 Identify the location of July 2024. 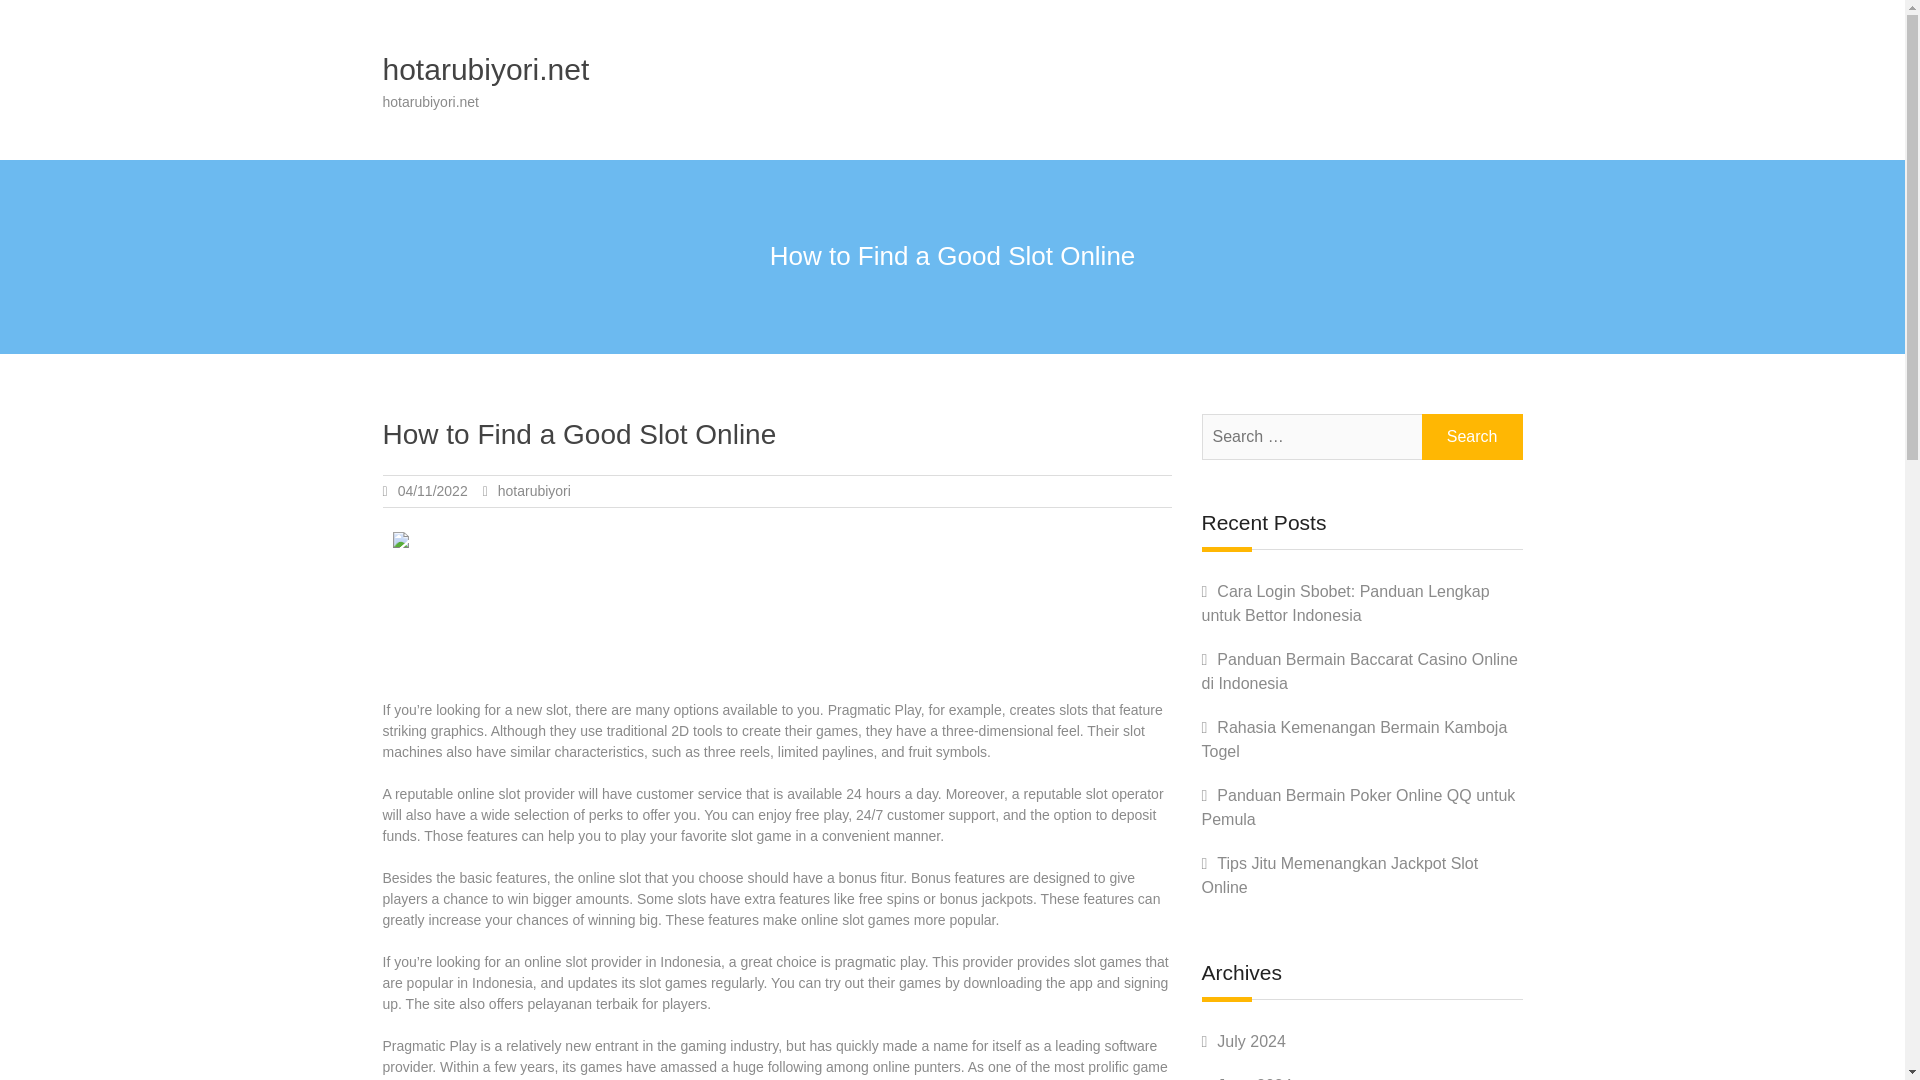
(1252, 1040).